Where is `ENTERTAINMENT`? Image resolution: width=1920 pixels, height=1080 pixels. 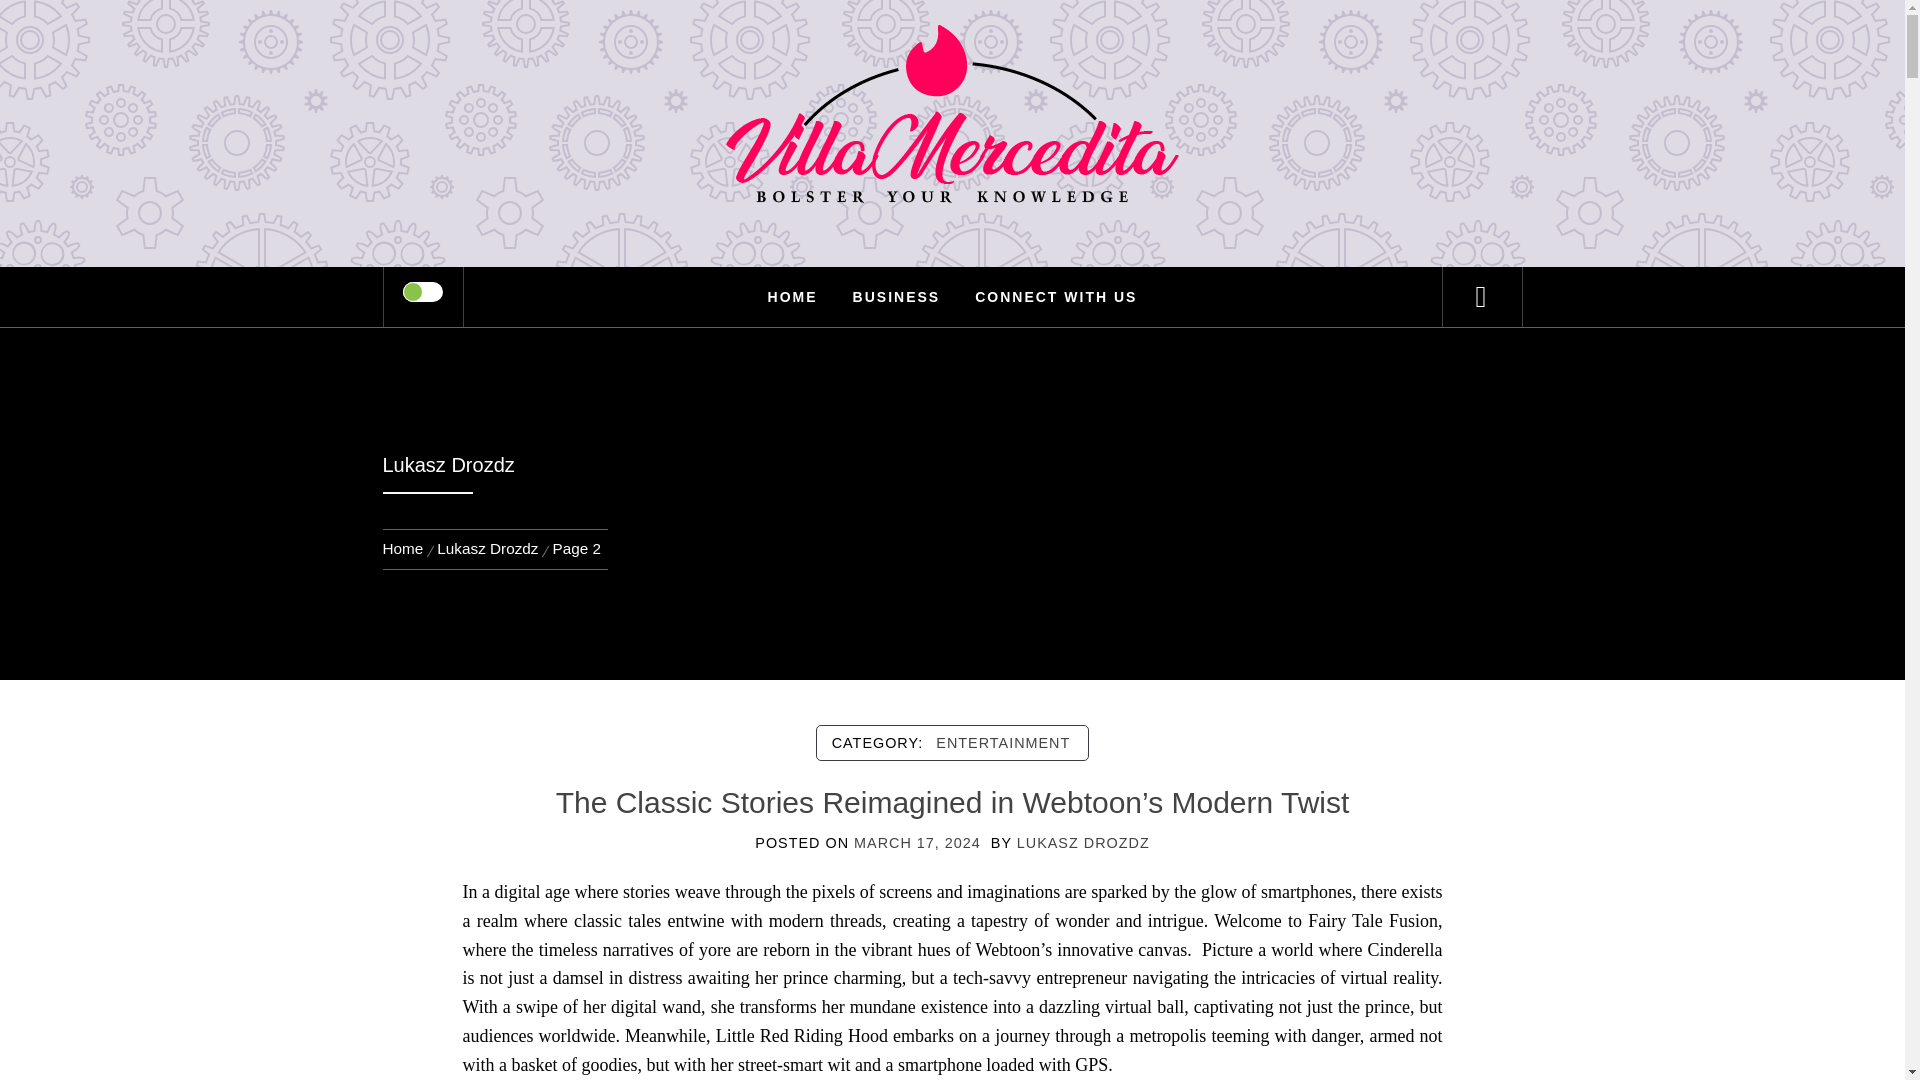 ENTERTAINMENT is located at coordinates (1002, 742).